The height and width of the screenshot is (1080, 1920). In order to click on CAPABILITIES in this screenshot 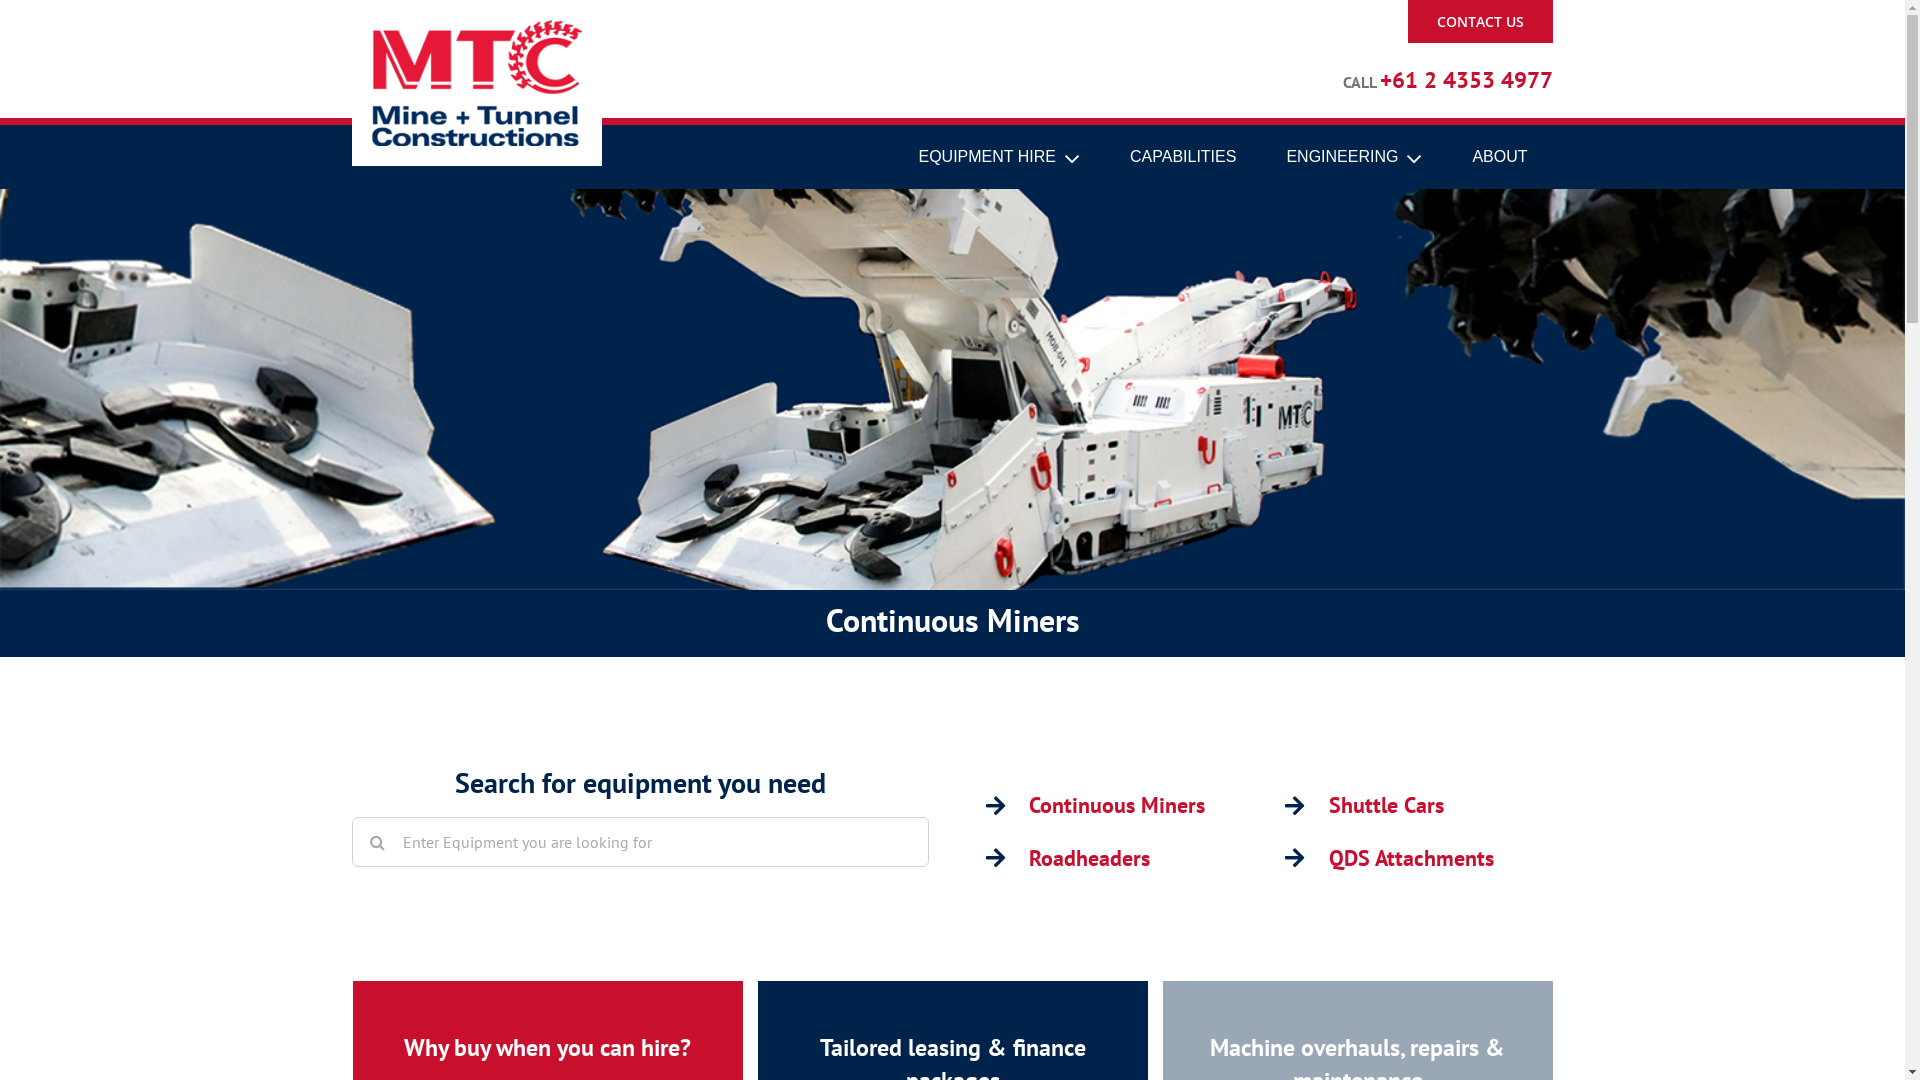, I will do `click(1183, 158)`.